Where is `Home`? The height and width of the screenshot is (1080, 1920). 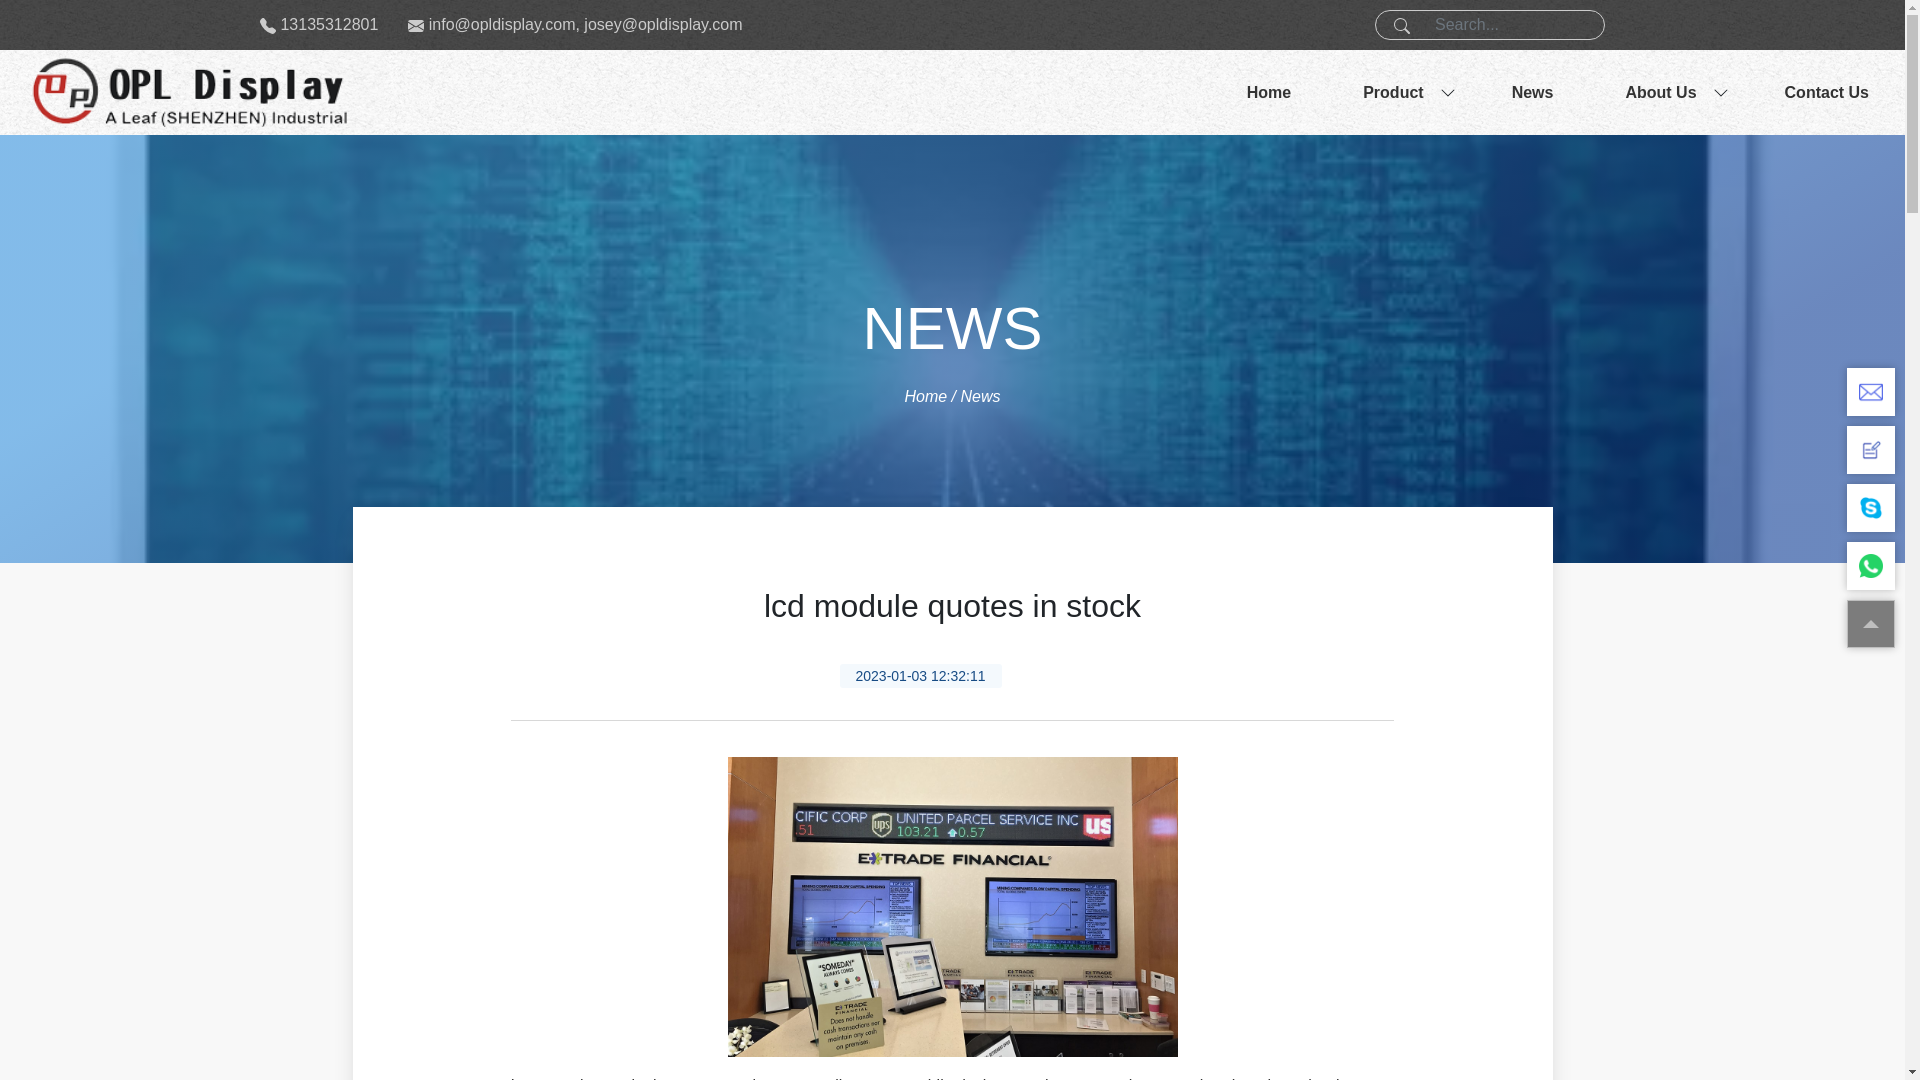 Home is located at coordinates (1268, 92).